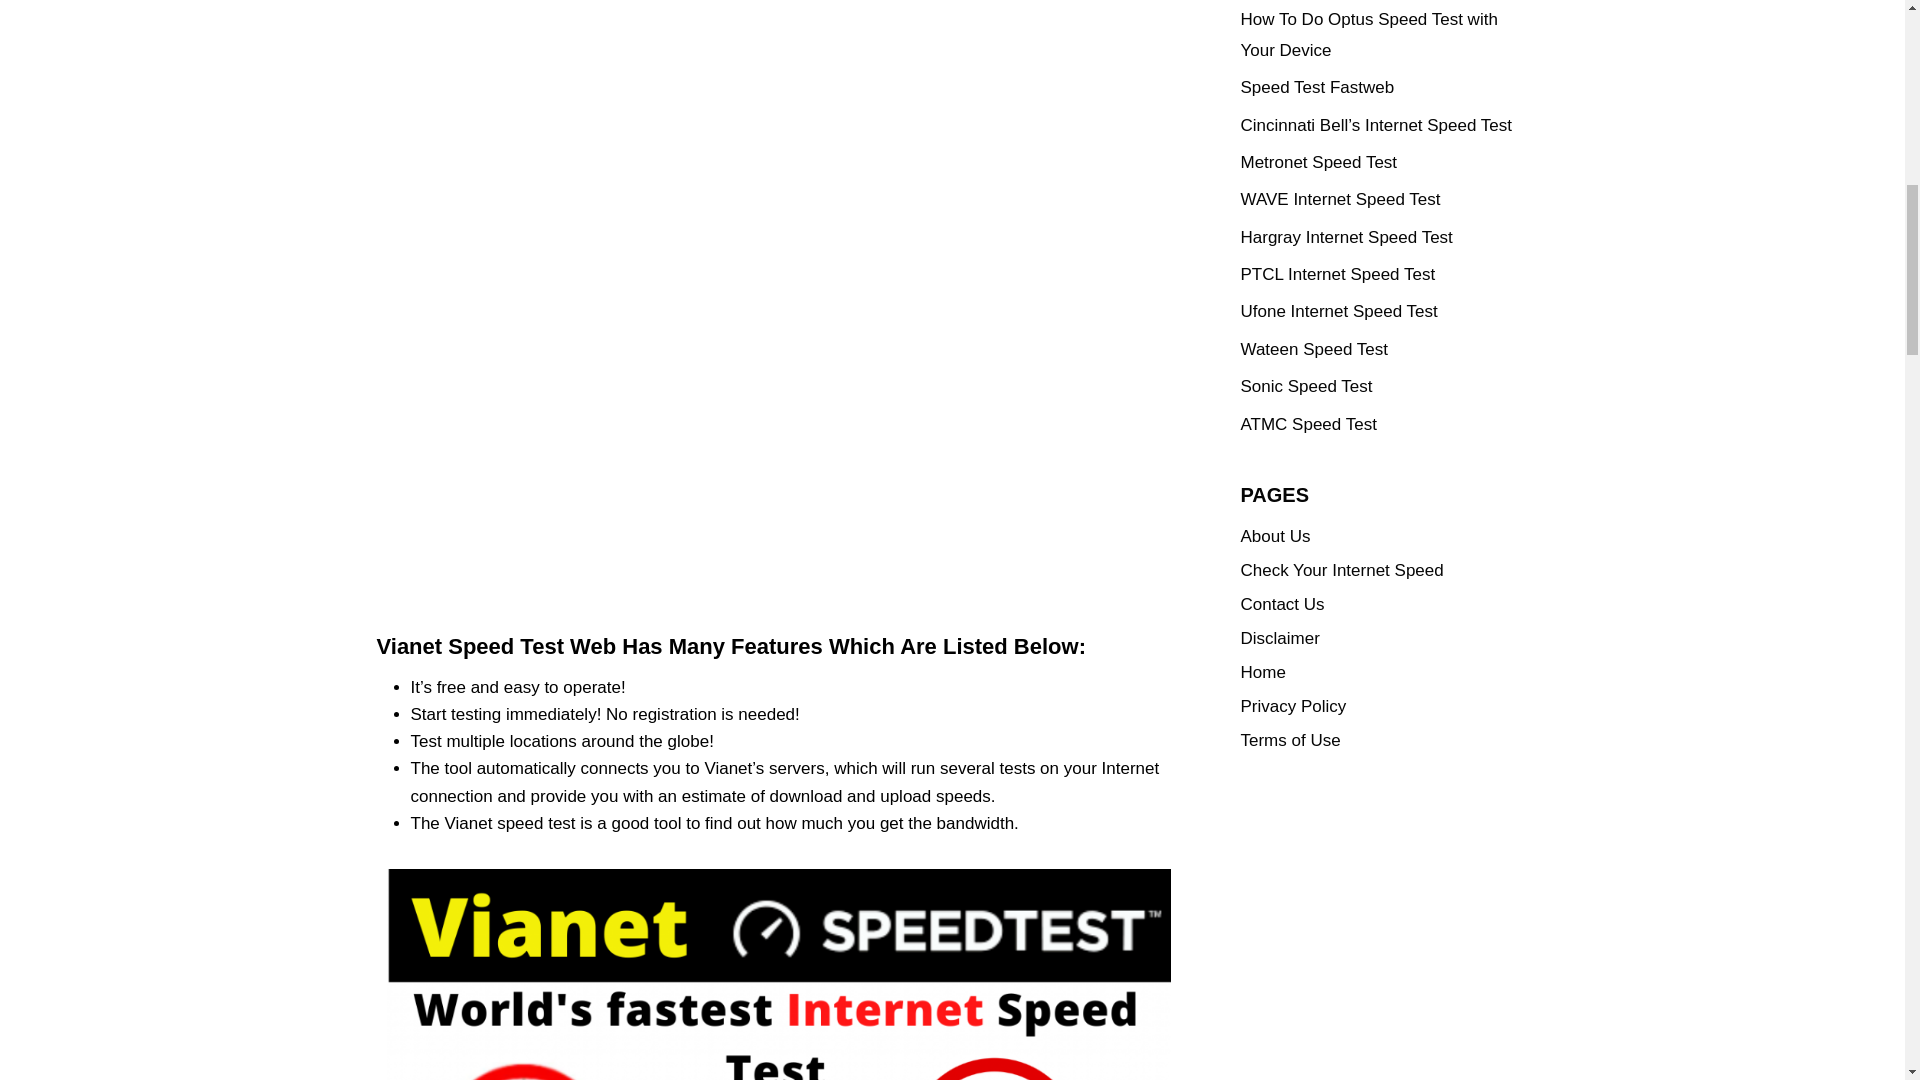 This screenshot has width=1920, height=1080. Describe the element at coordinates (1316, 87) in the screenshot. I see `Speed Test Fastweb` at that location.